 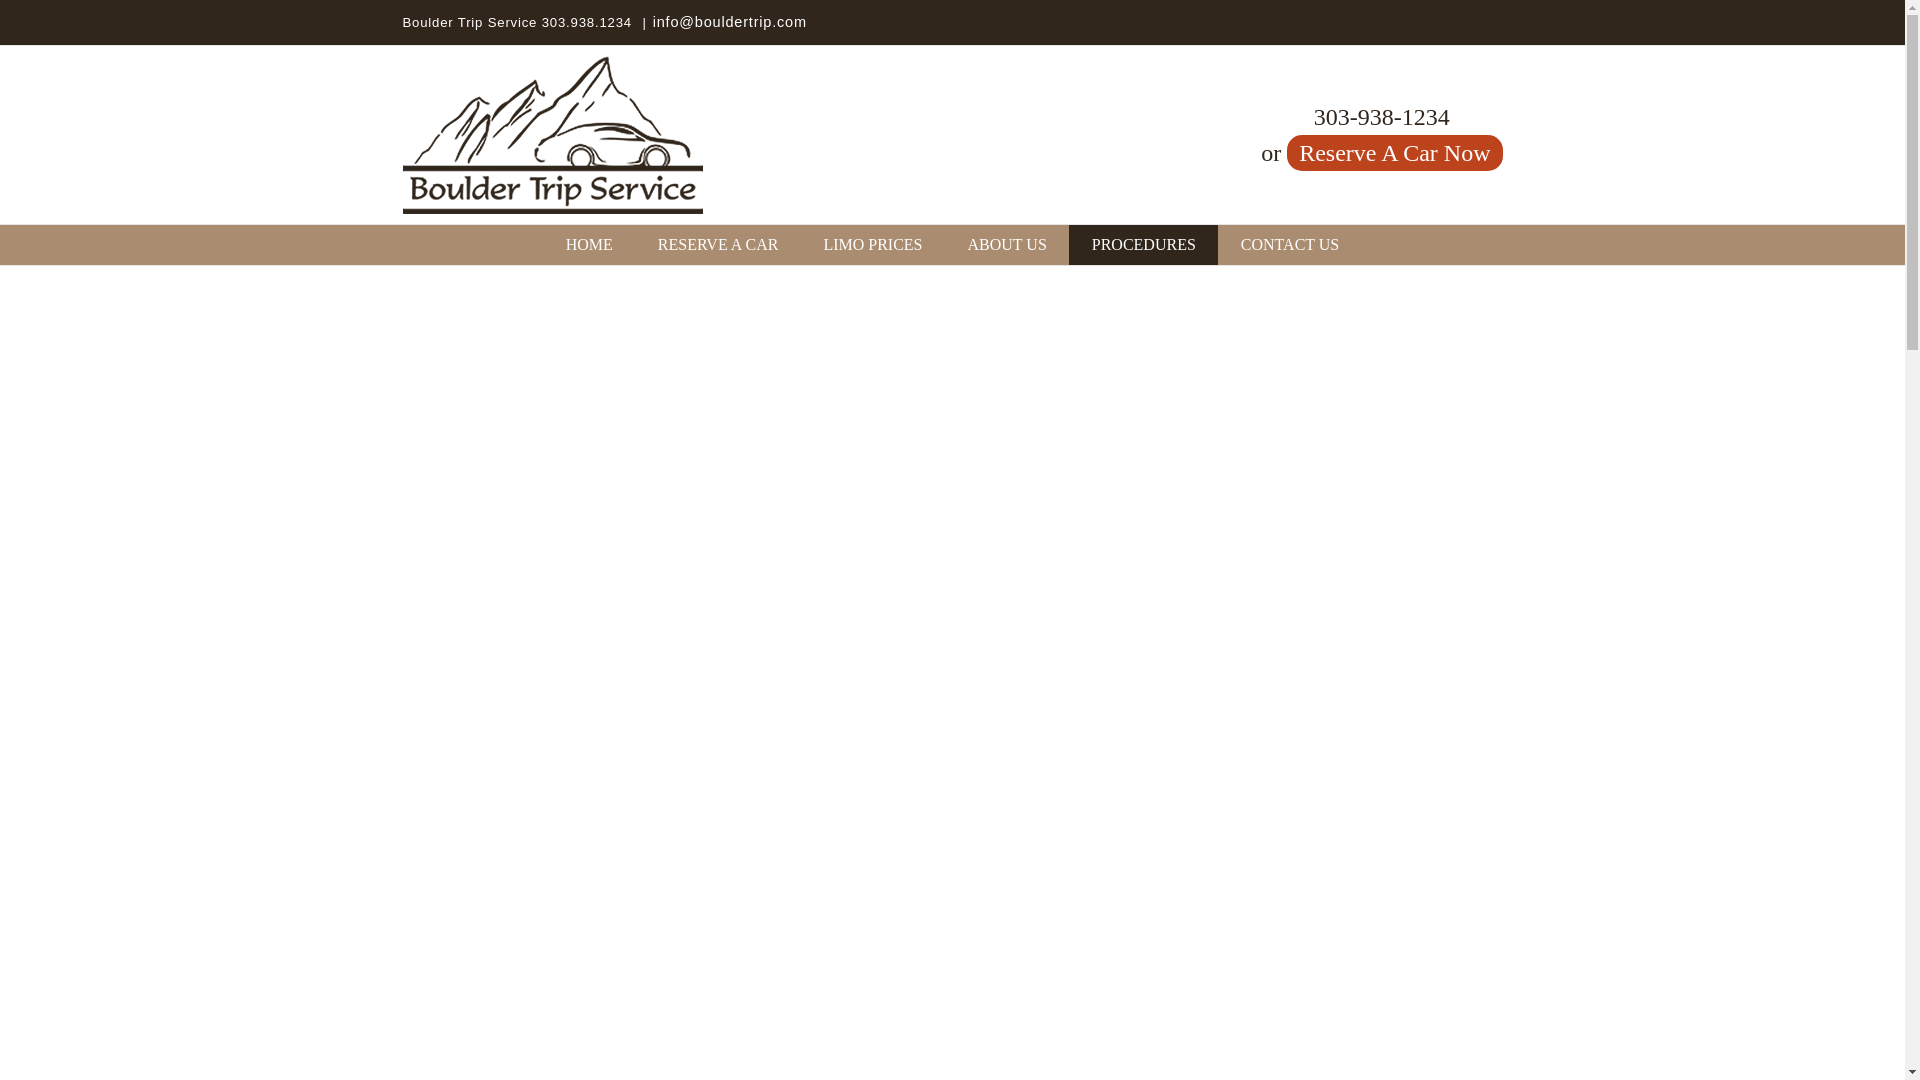 I want to click on ABOUT US, so click(x=1006, y=244).